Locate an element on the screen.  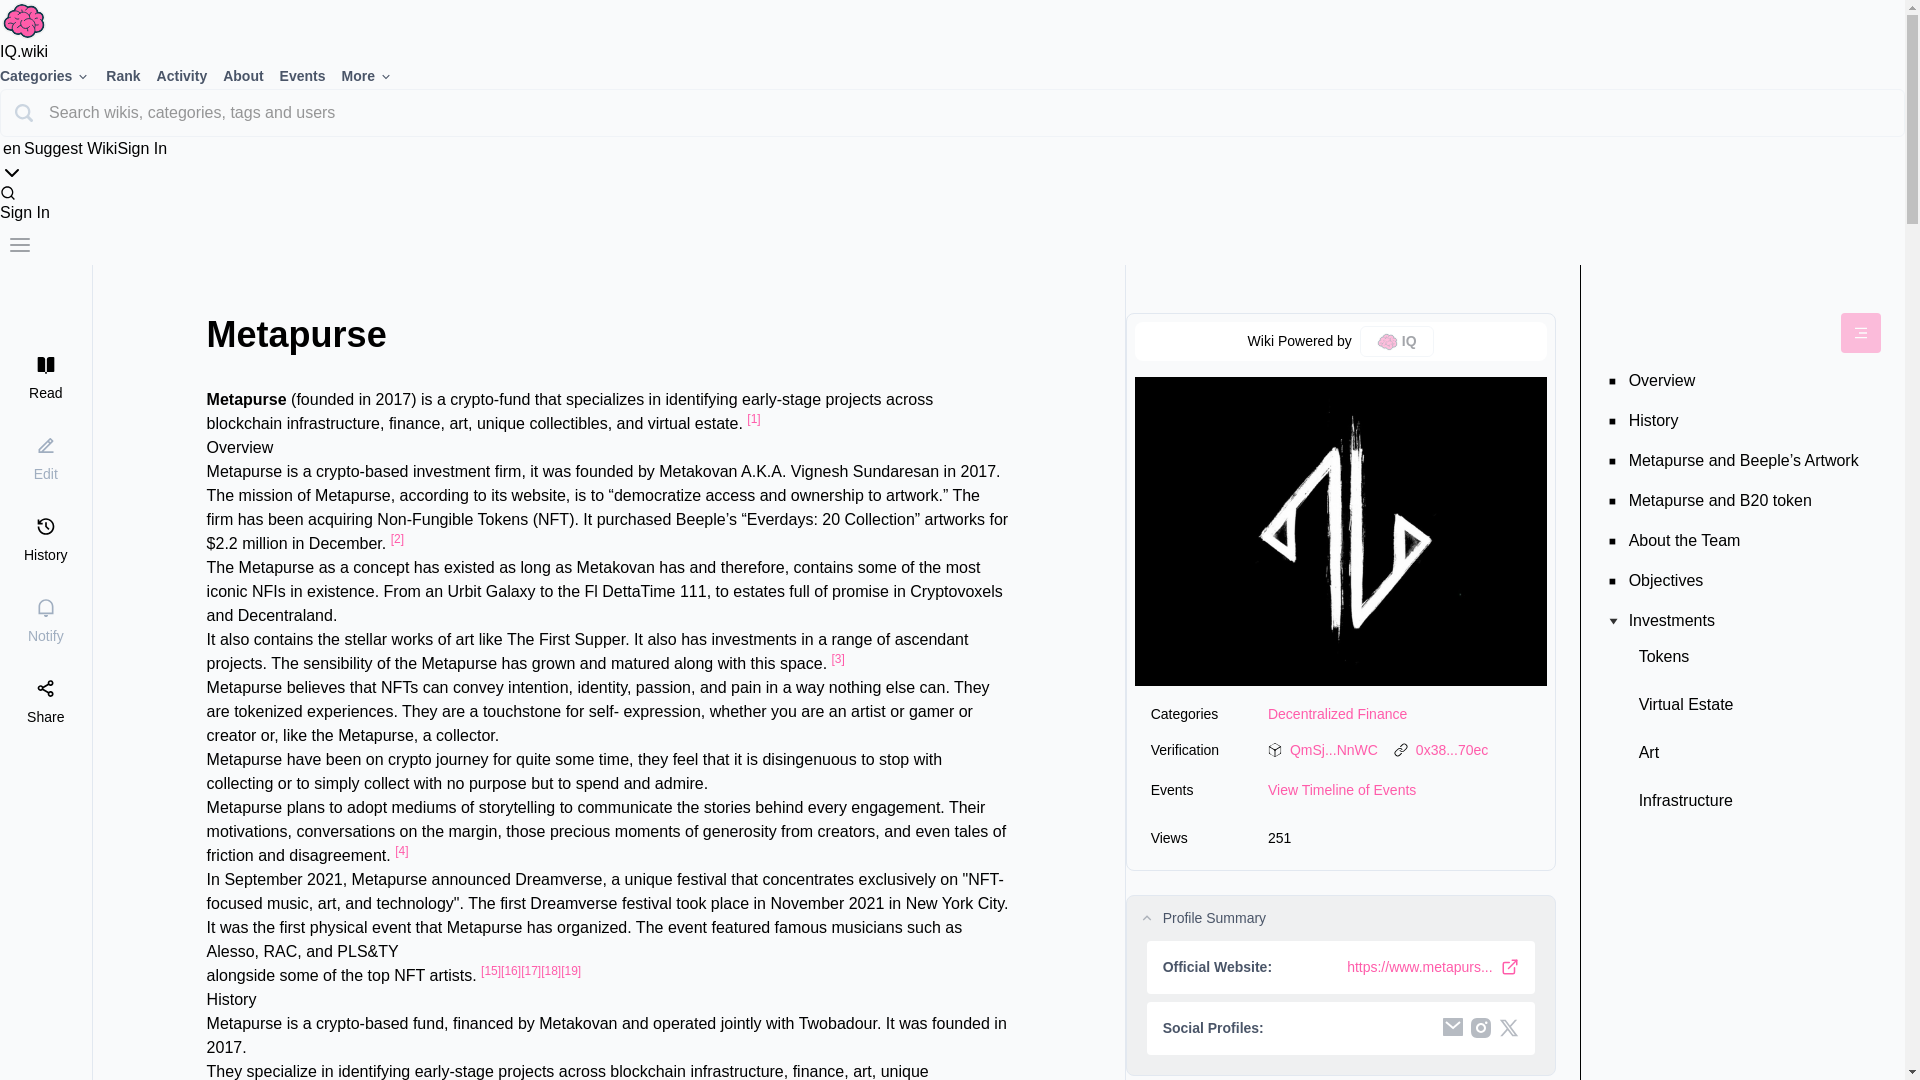
More is located at coordinates (374, 75).